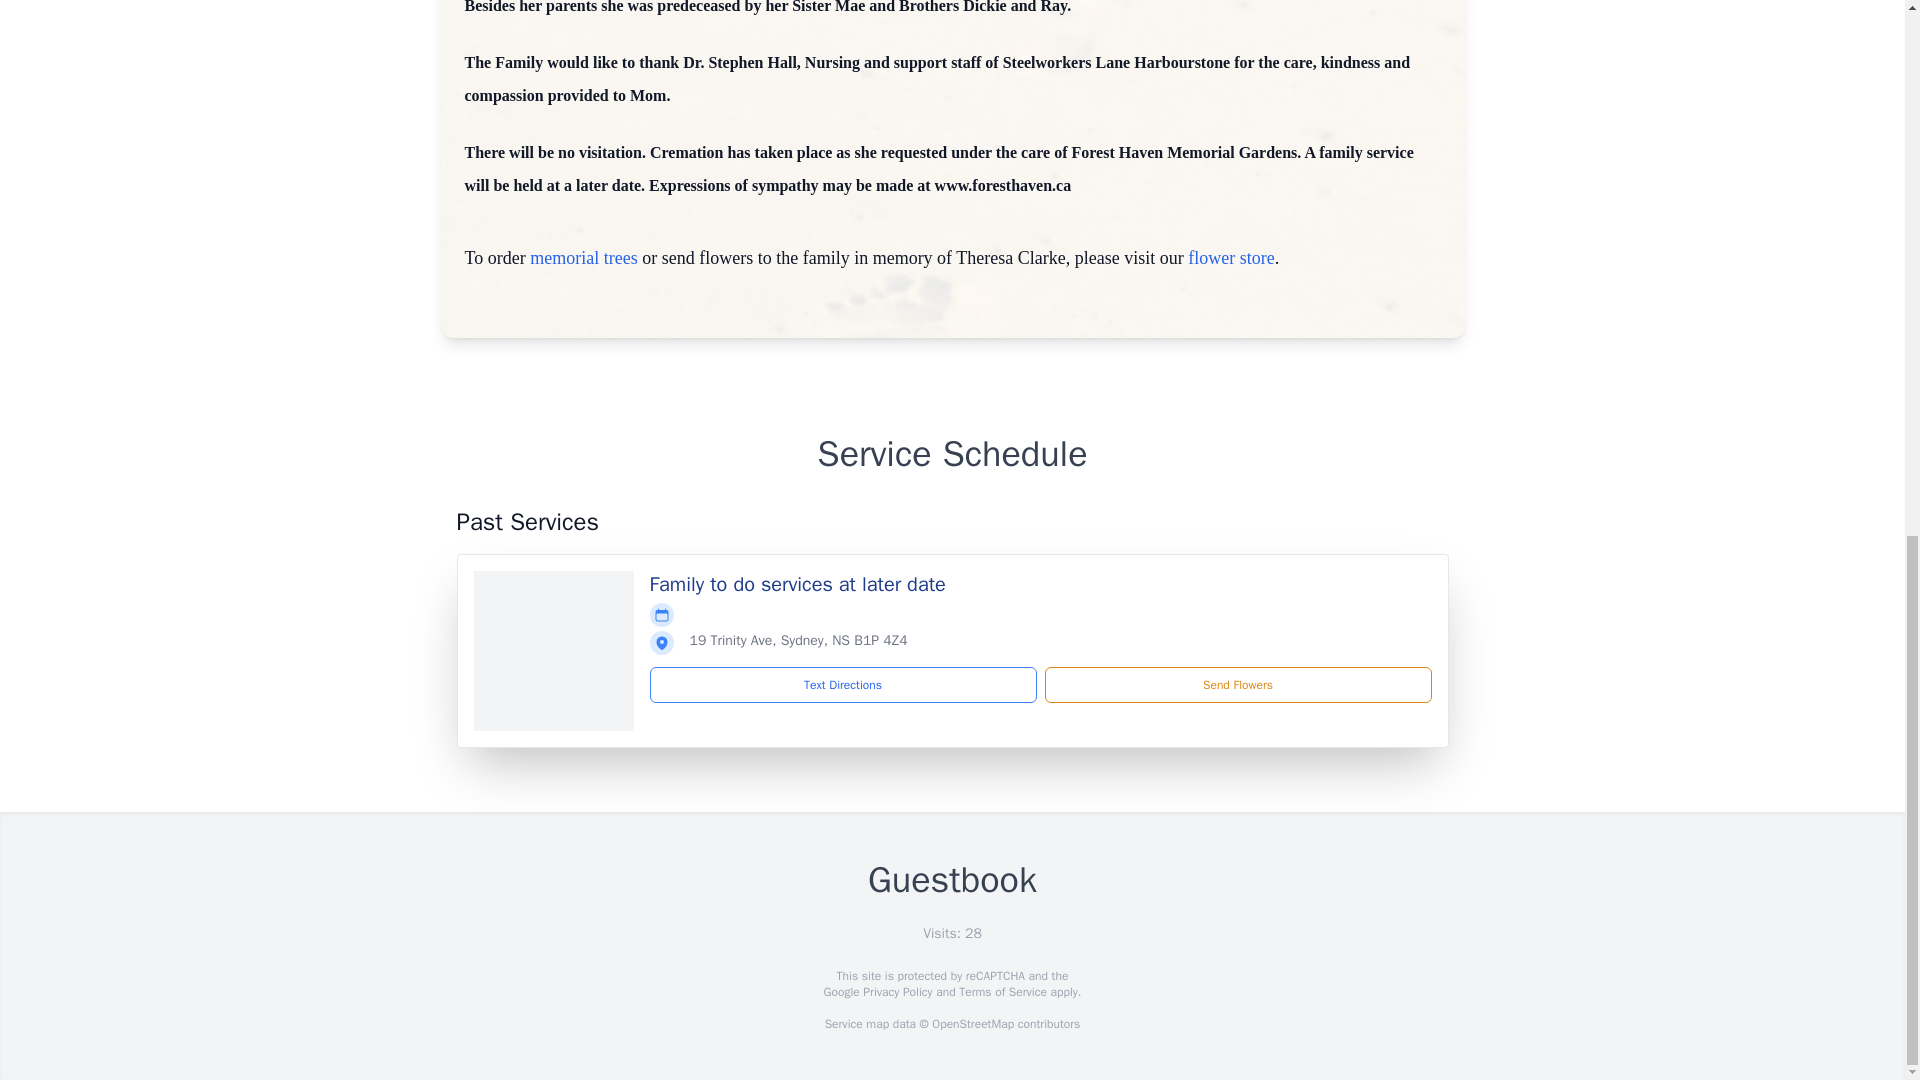 The image size is (1920, 1080). What do you see at coordinates (1231, 258) in the screenshot?
I see `flower store` at bounding box center [1231, 258].